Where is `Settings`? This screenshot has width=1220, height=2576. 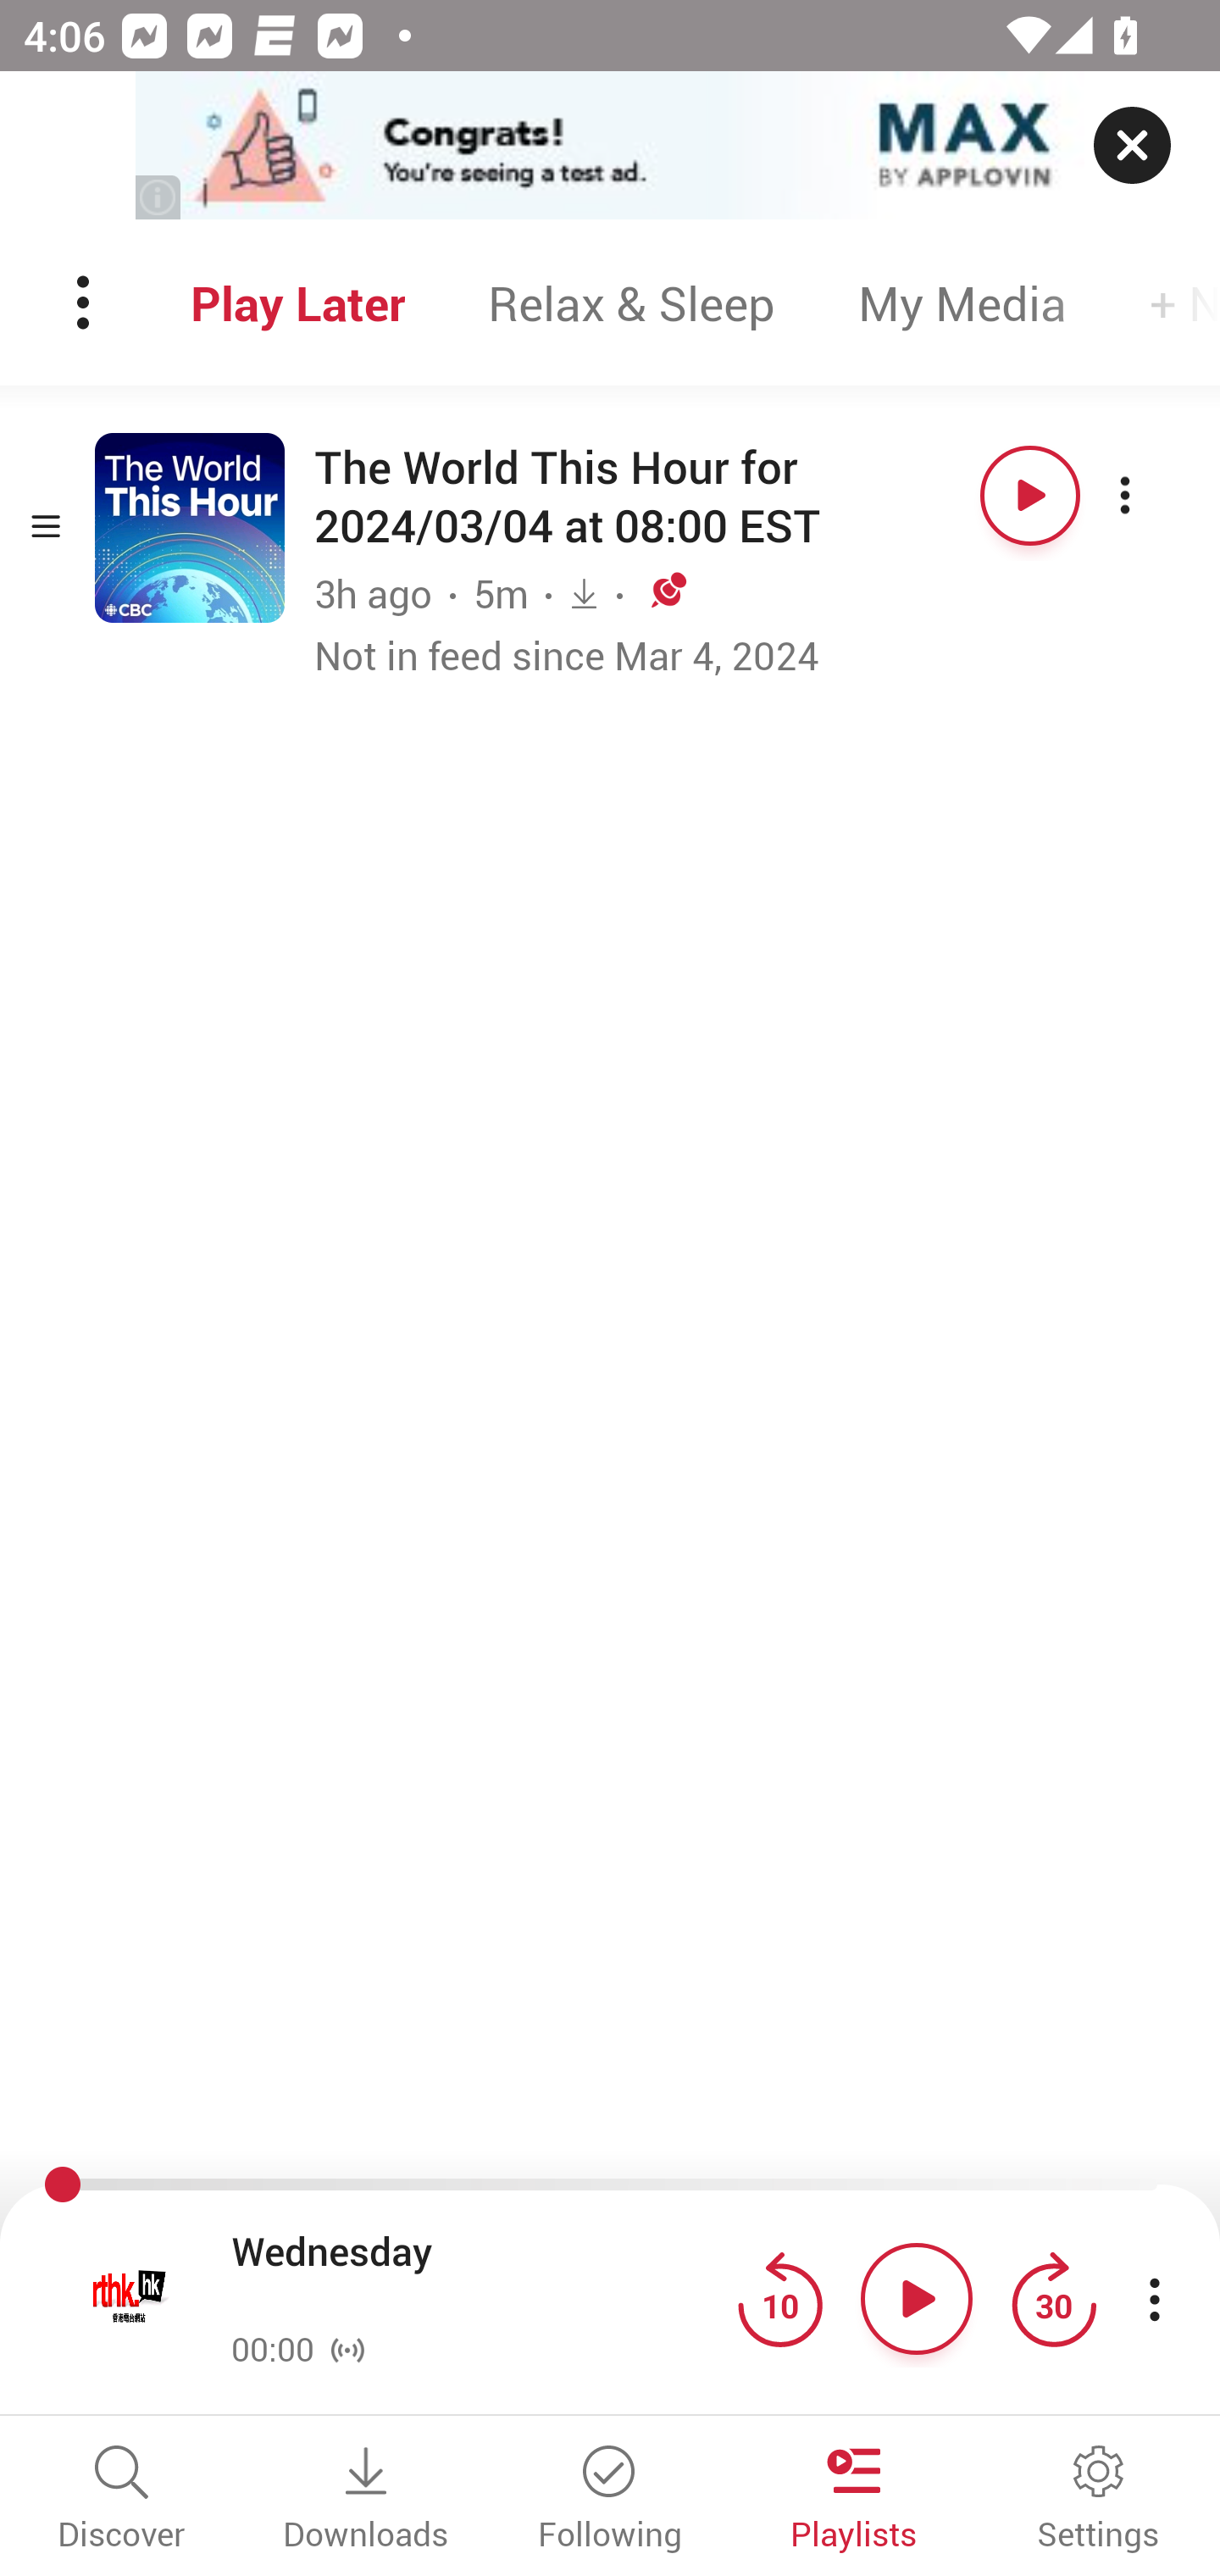
Settings is located at coordinates (1098, 2500).